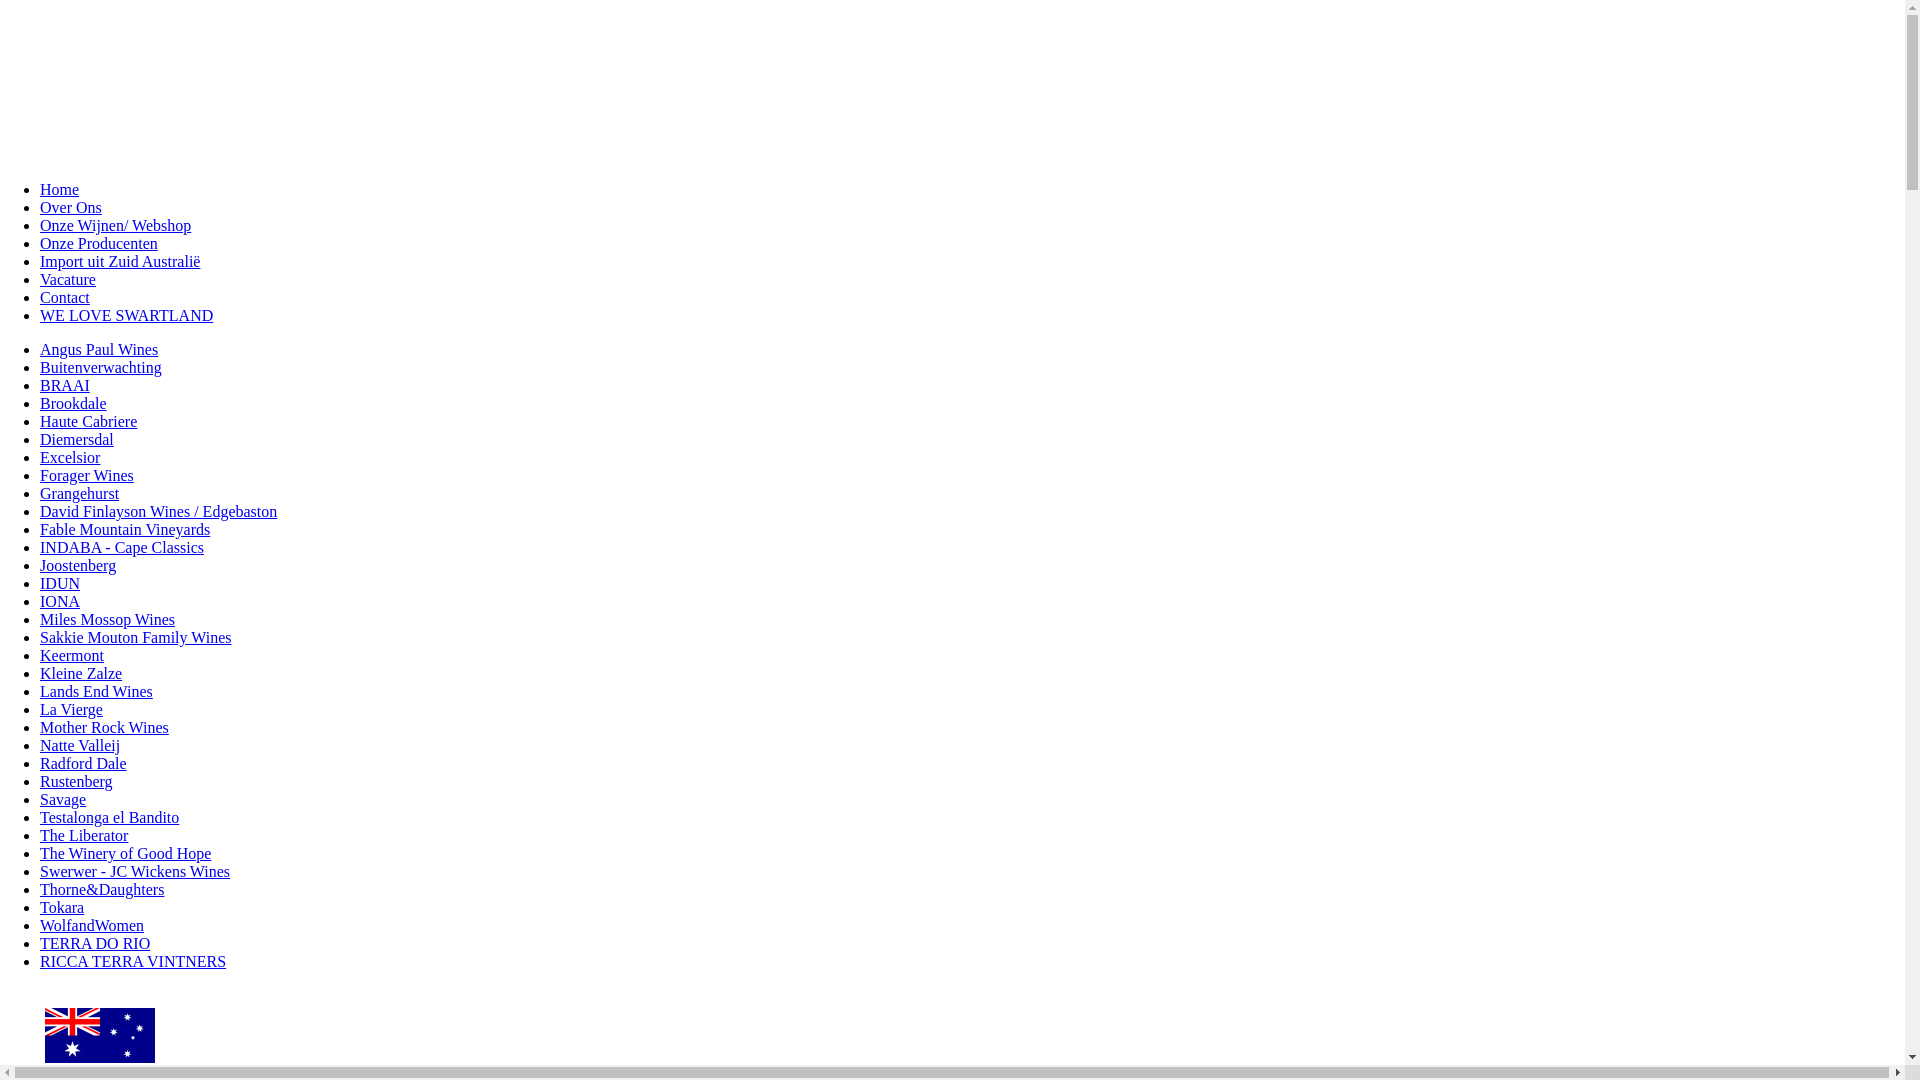 The width and height of the screenshot is (1920, 1080). What do you see at coordinates (125, 530) in the screenshot?
I see `Fable Mountain Vineyards` at bounding box center [125, 530].